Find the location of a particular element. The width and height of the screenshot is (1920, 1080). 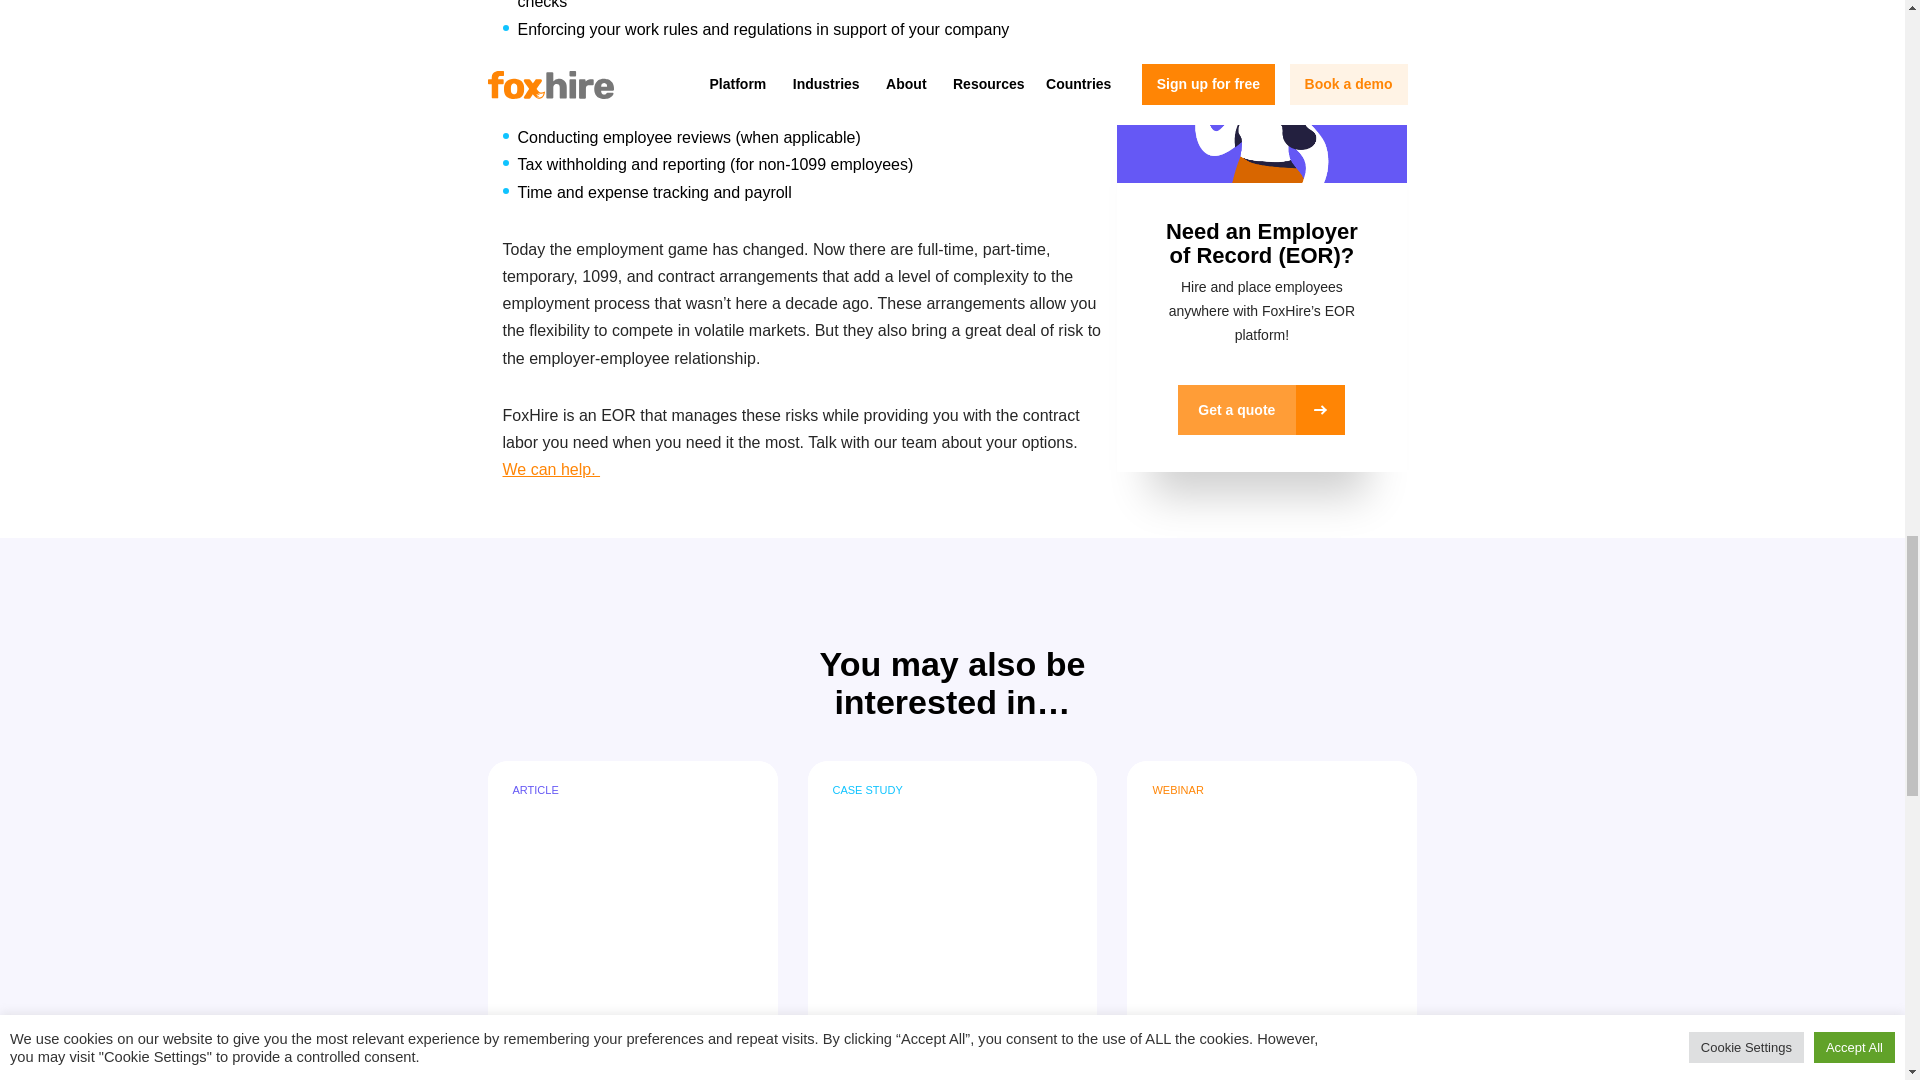

The Case for EOR: For Midsize Enterprises is located at coordinates (632, 878).